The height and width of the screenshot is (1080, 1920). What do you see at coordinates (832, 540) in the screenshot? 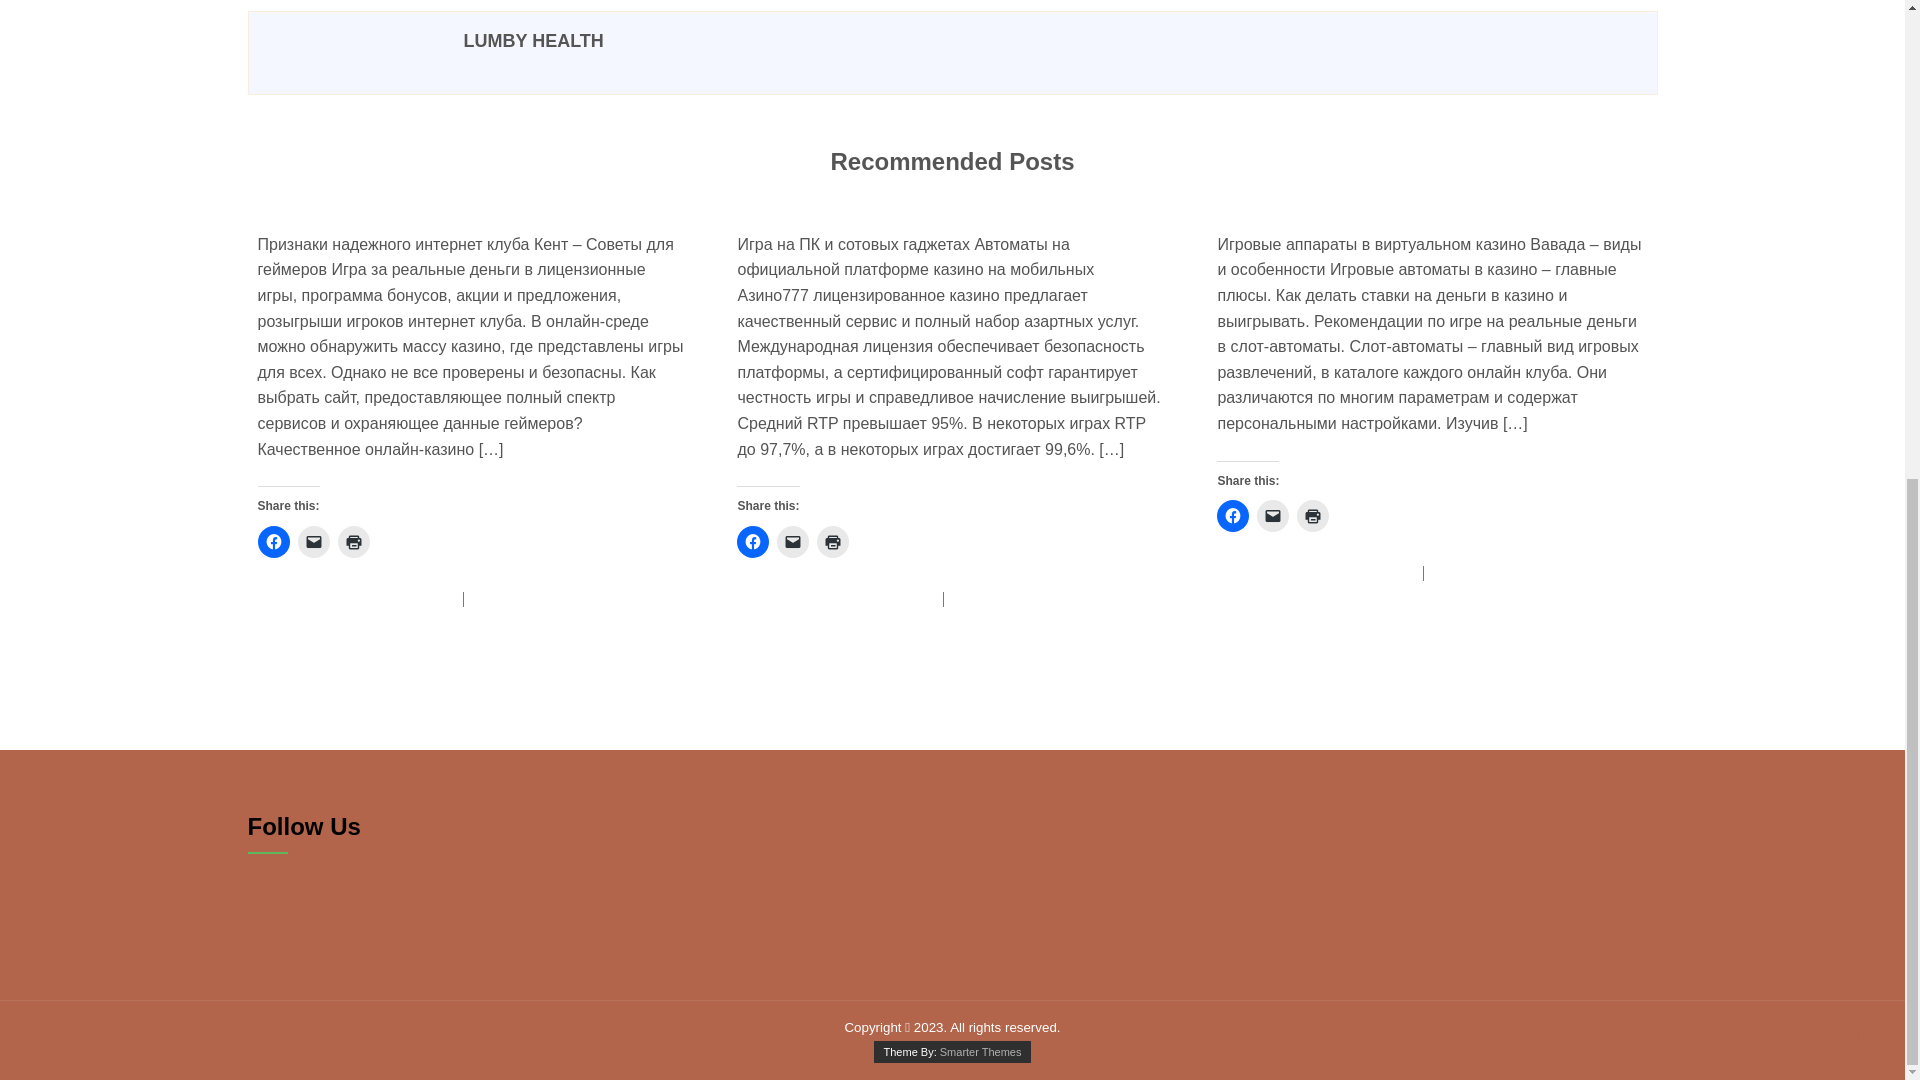
I see `Click to print` at bounding box center [832, 540].